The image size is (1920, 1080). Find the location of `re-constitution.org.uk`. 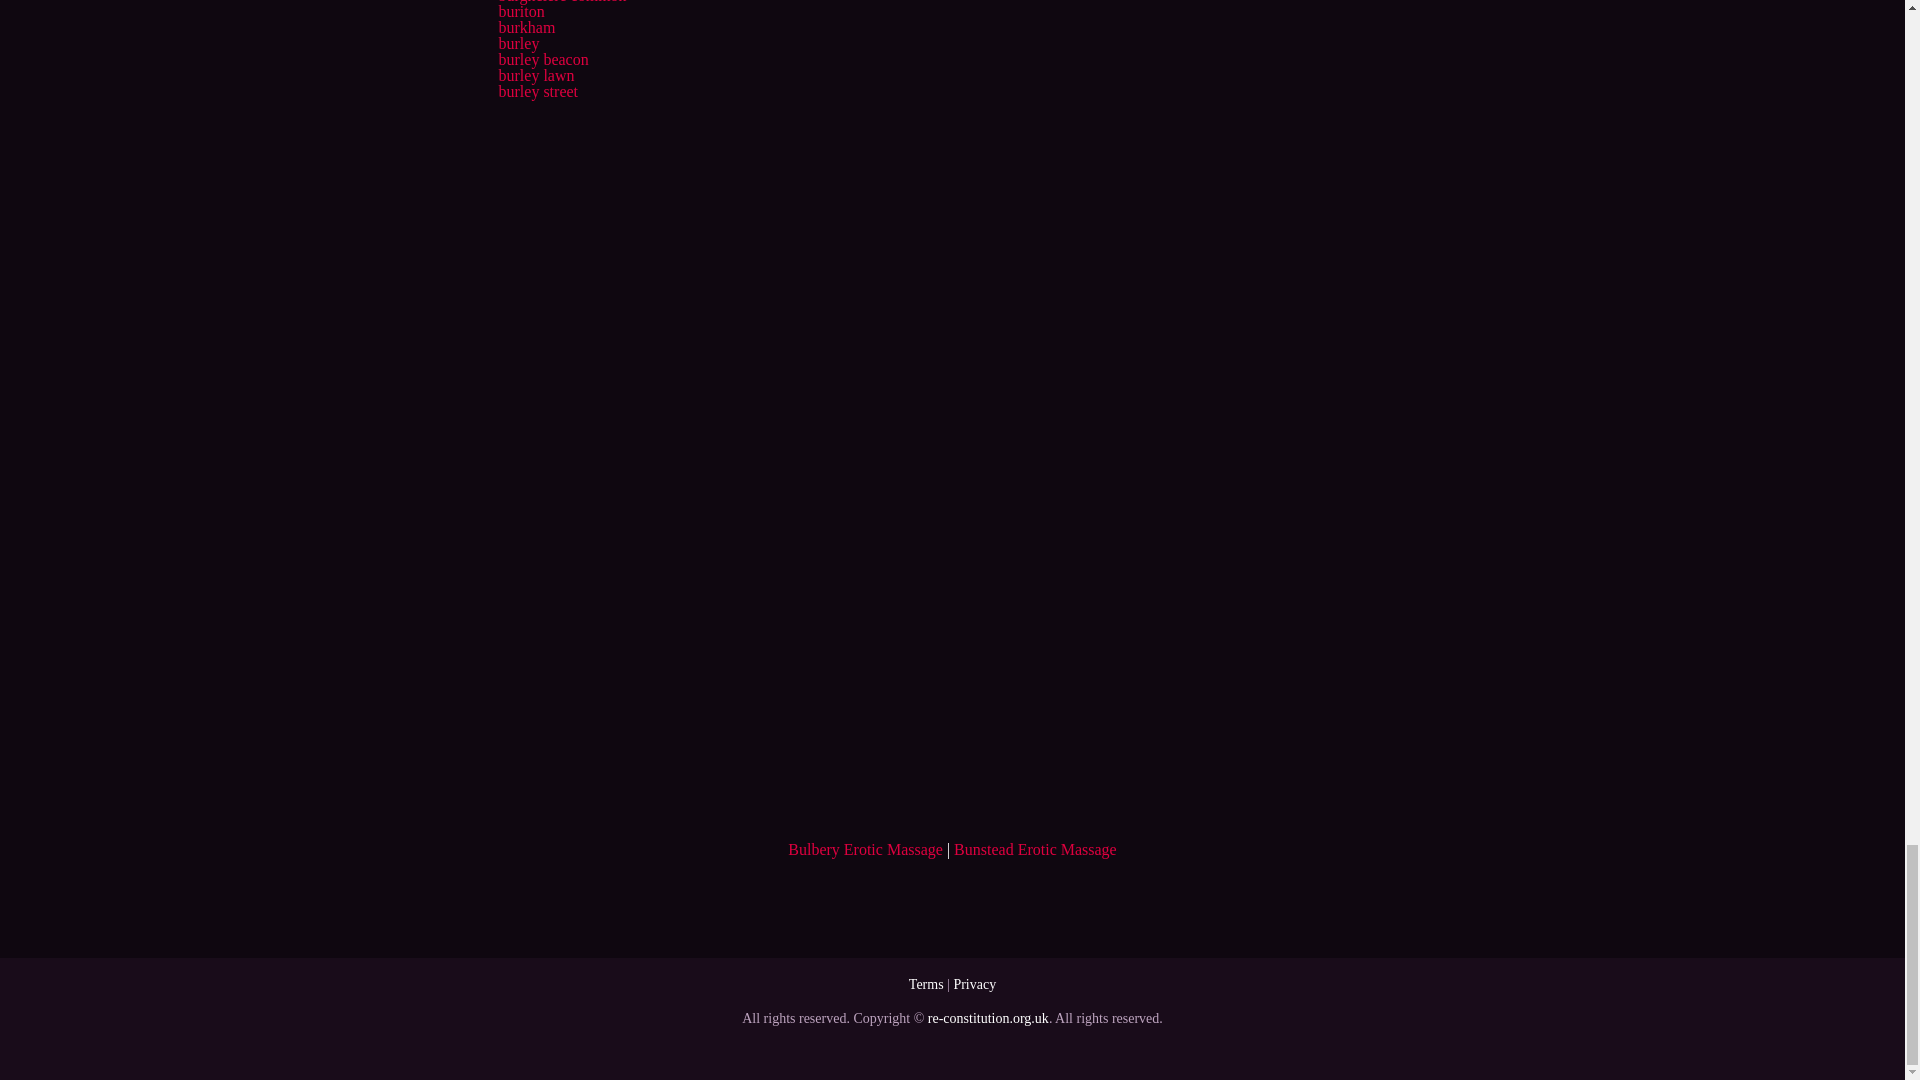

re-constitution.org.uk is located at coordinates (988, 1018).